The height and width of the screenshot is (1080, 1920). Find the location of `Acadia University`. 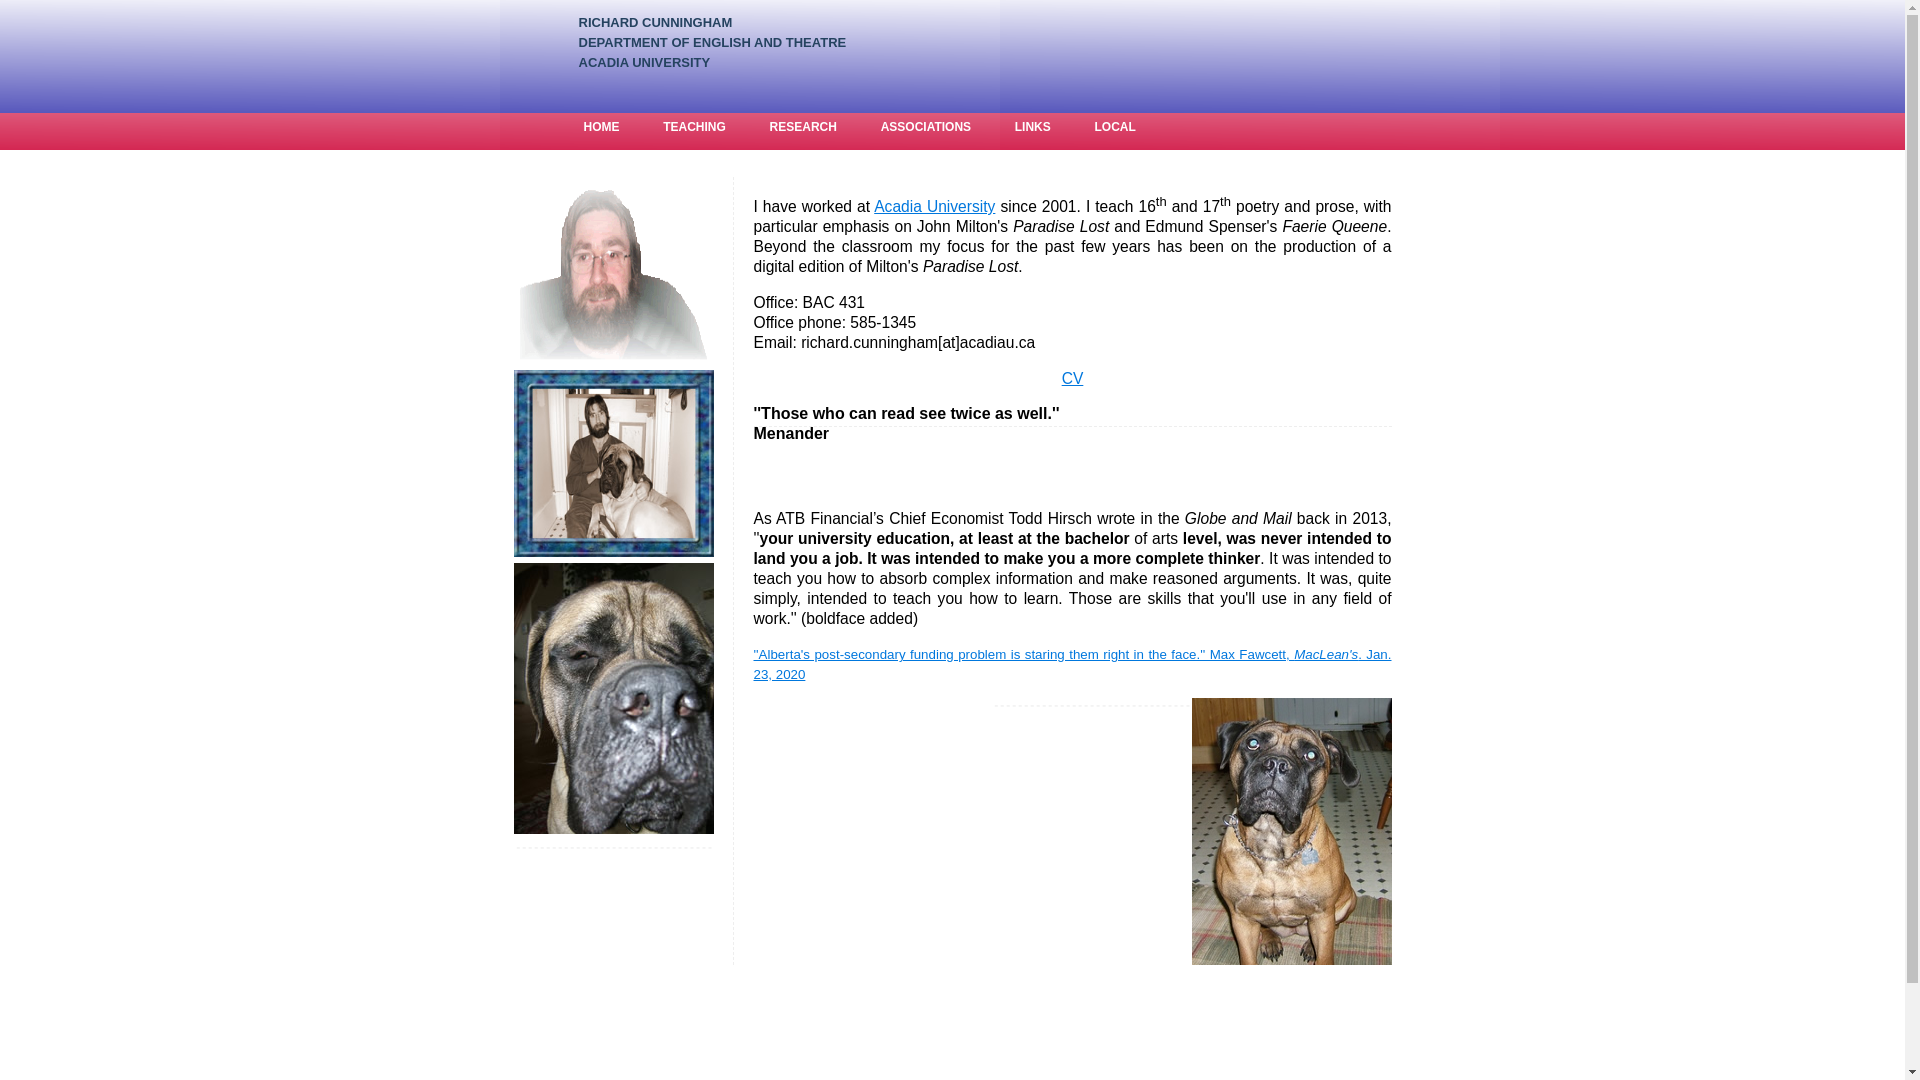

Acadia University is located at coordinates (934, 206).